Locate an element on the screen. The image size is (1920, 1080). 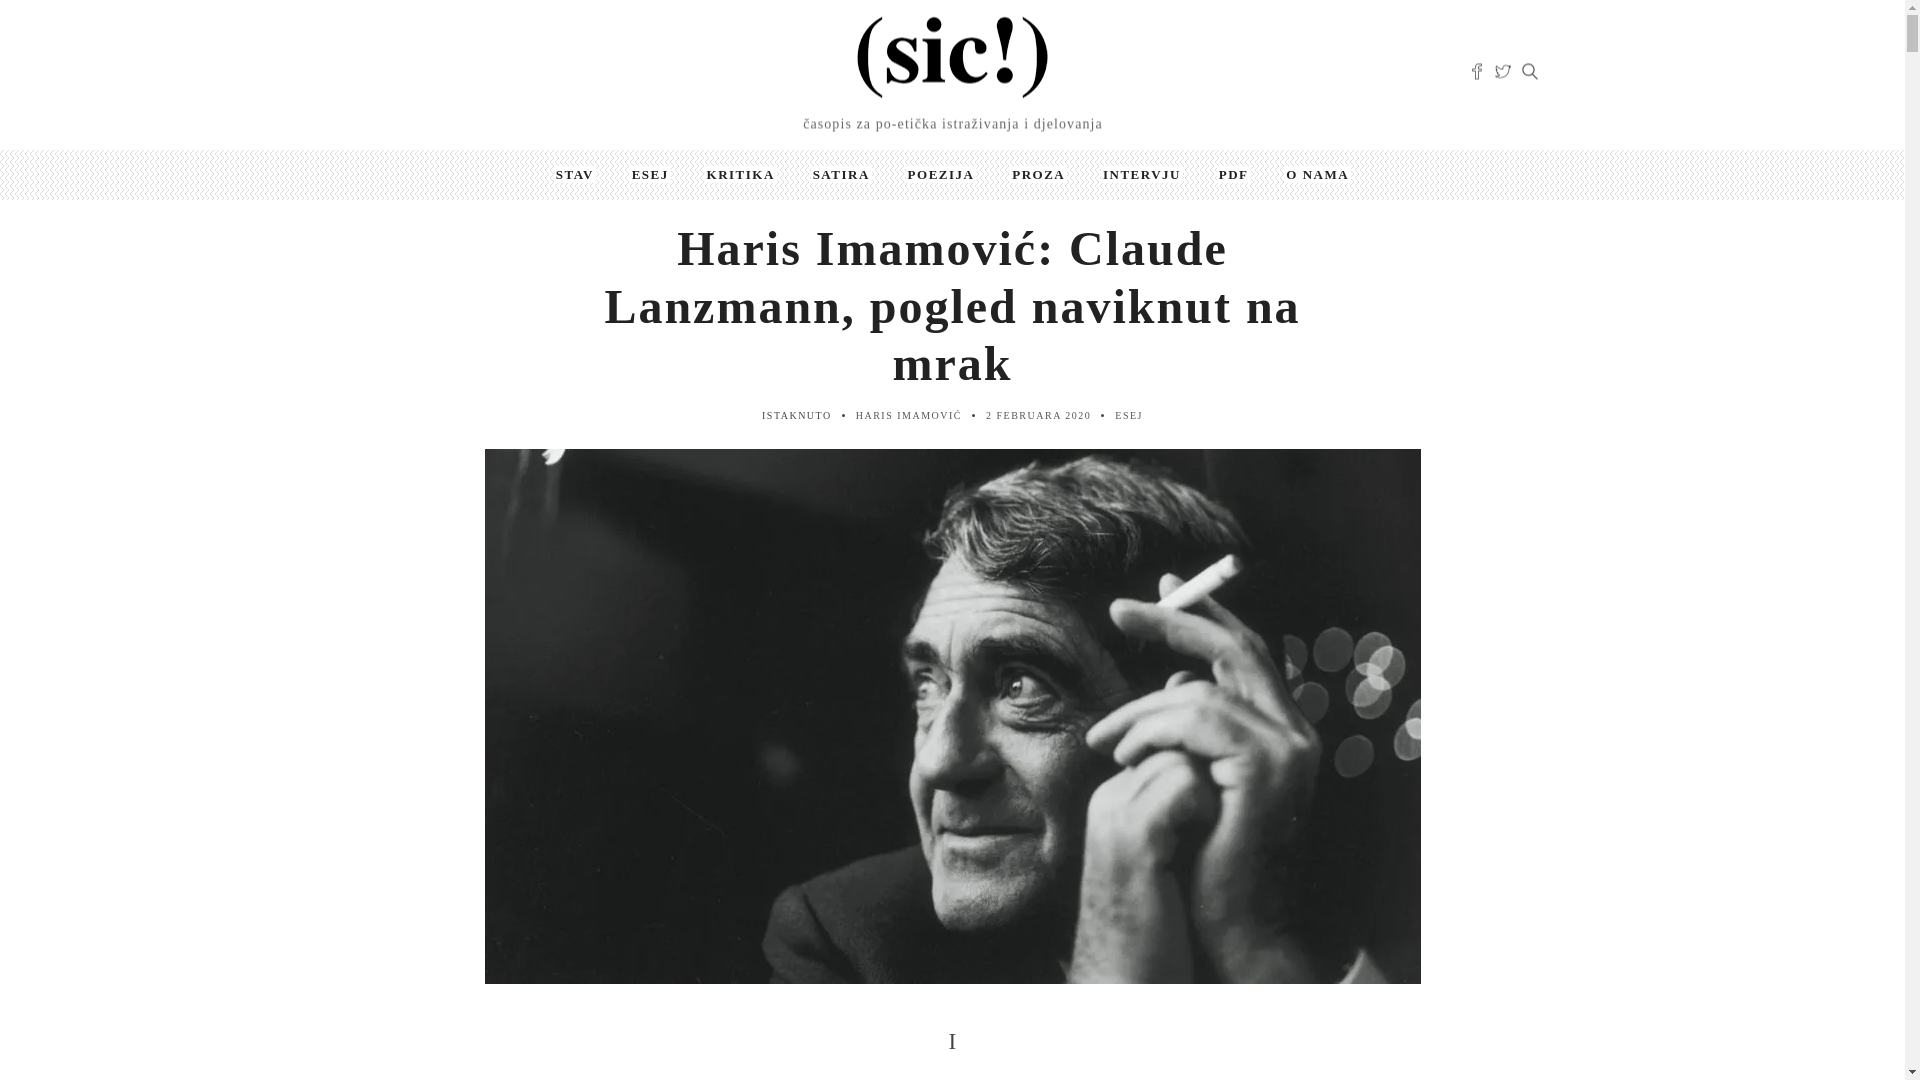
PROZA is located at coordinates (1038, 174).